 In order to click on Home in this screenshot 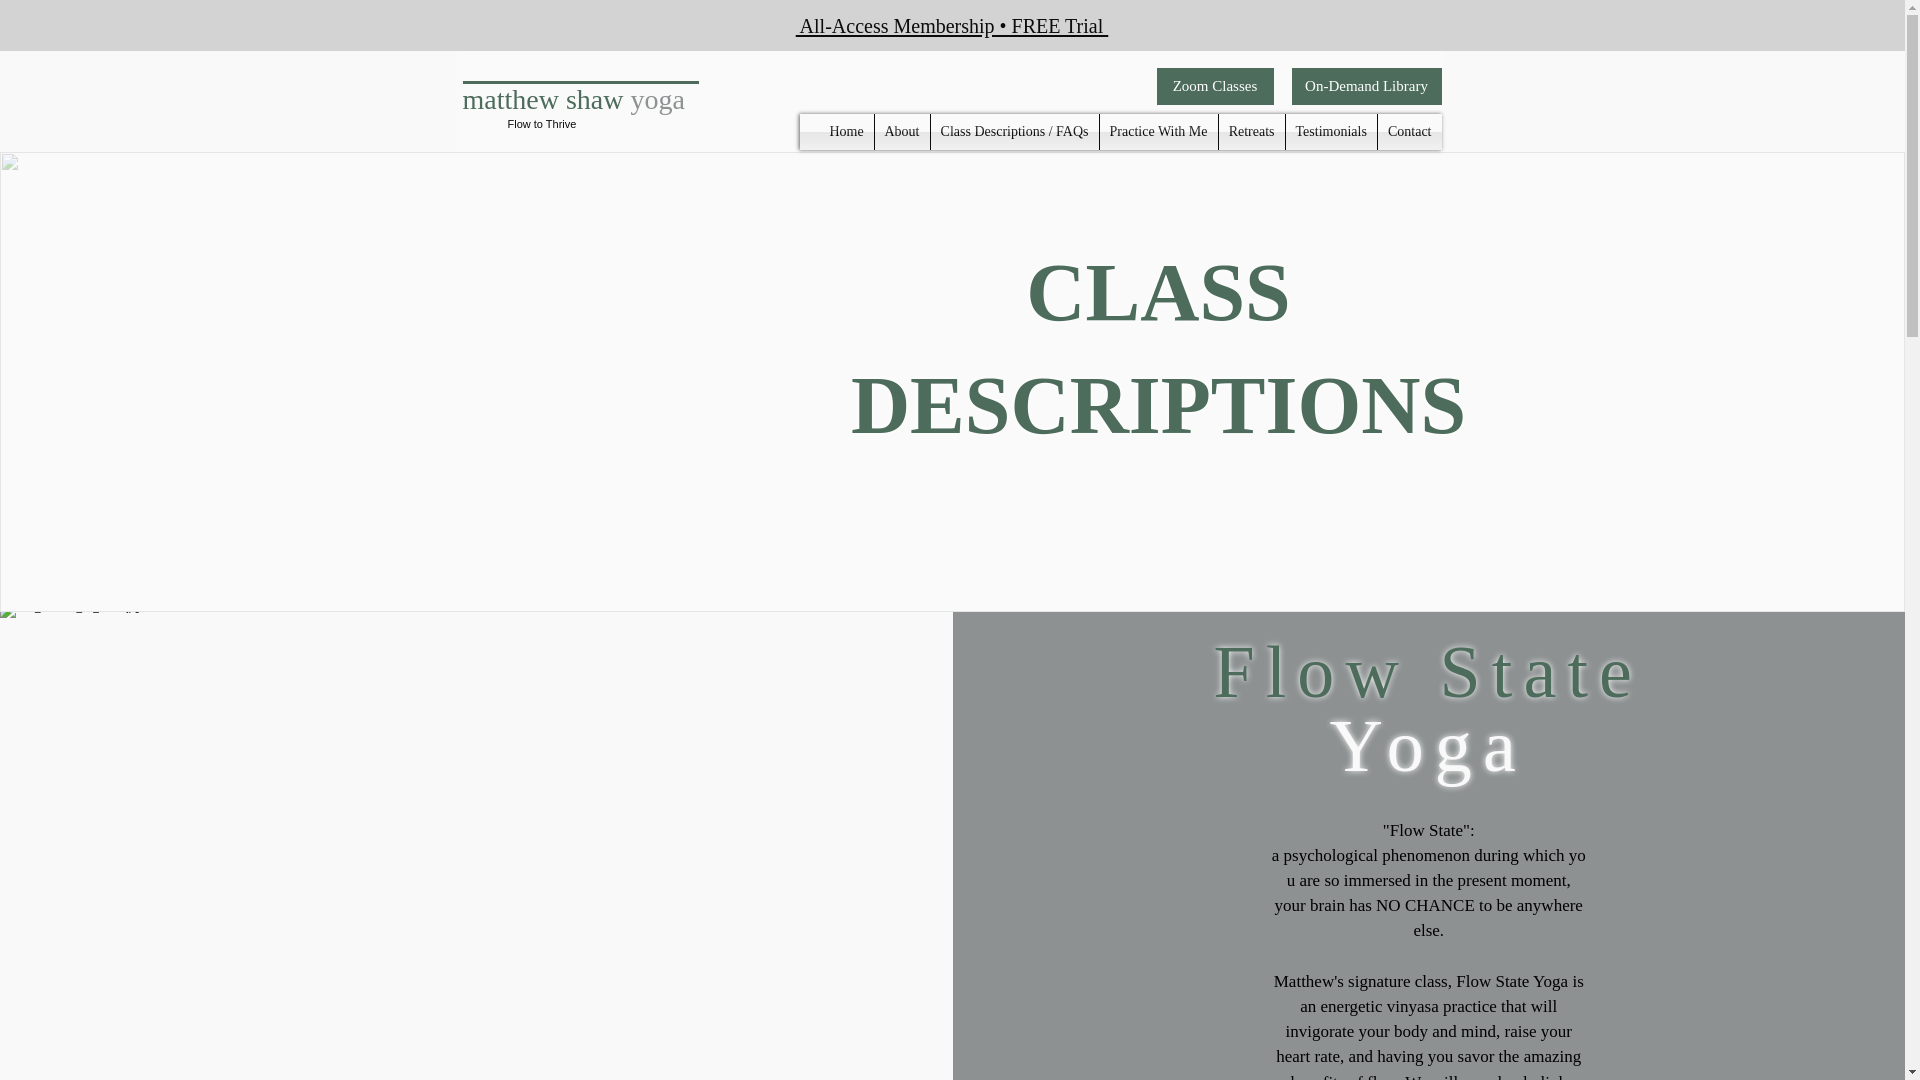, I will do `click(846, 132)`.